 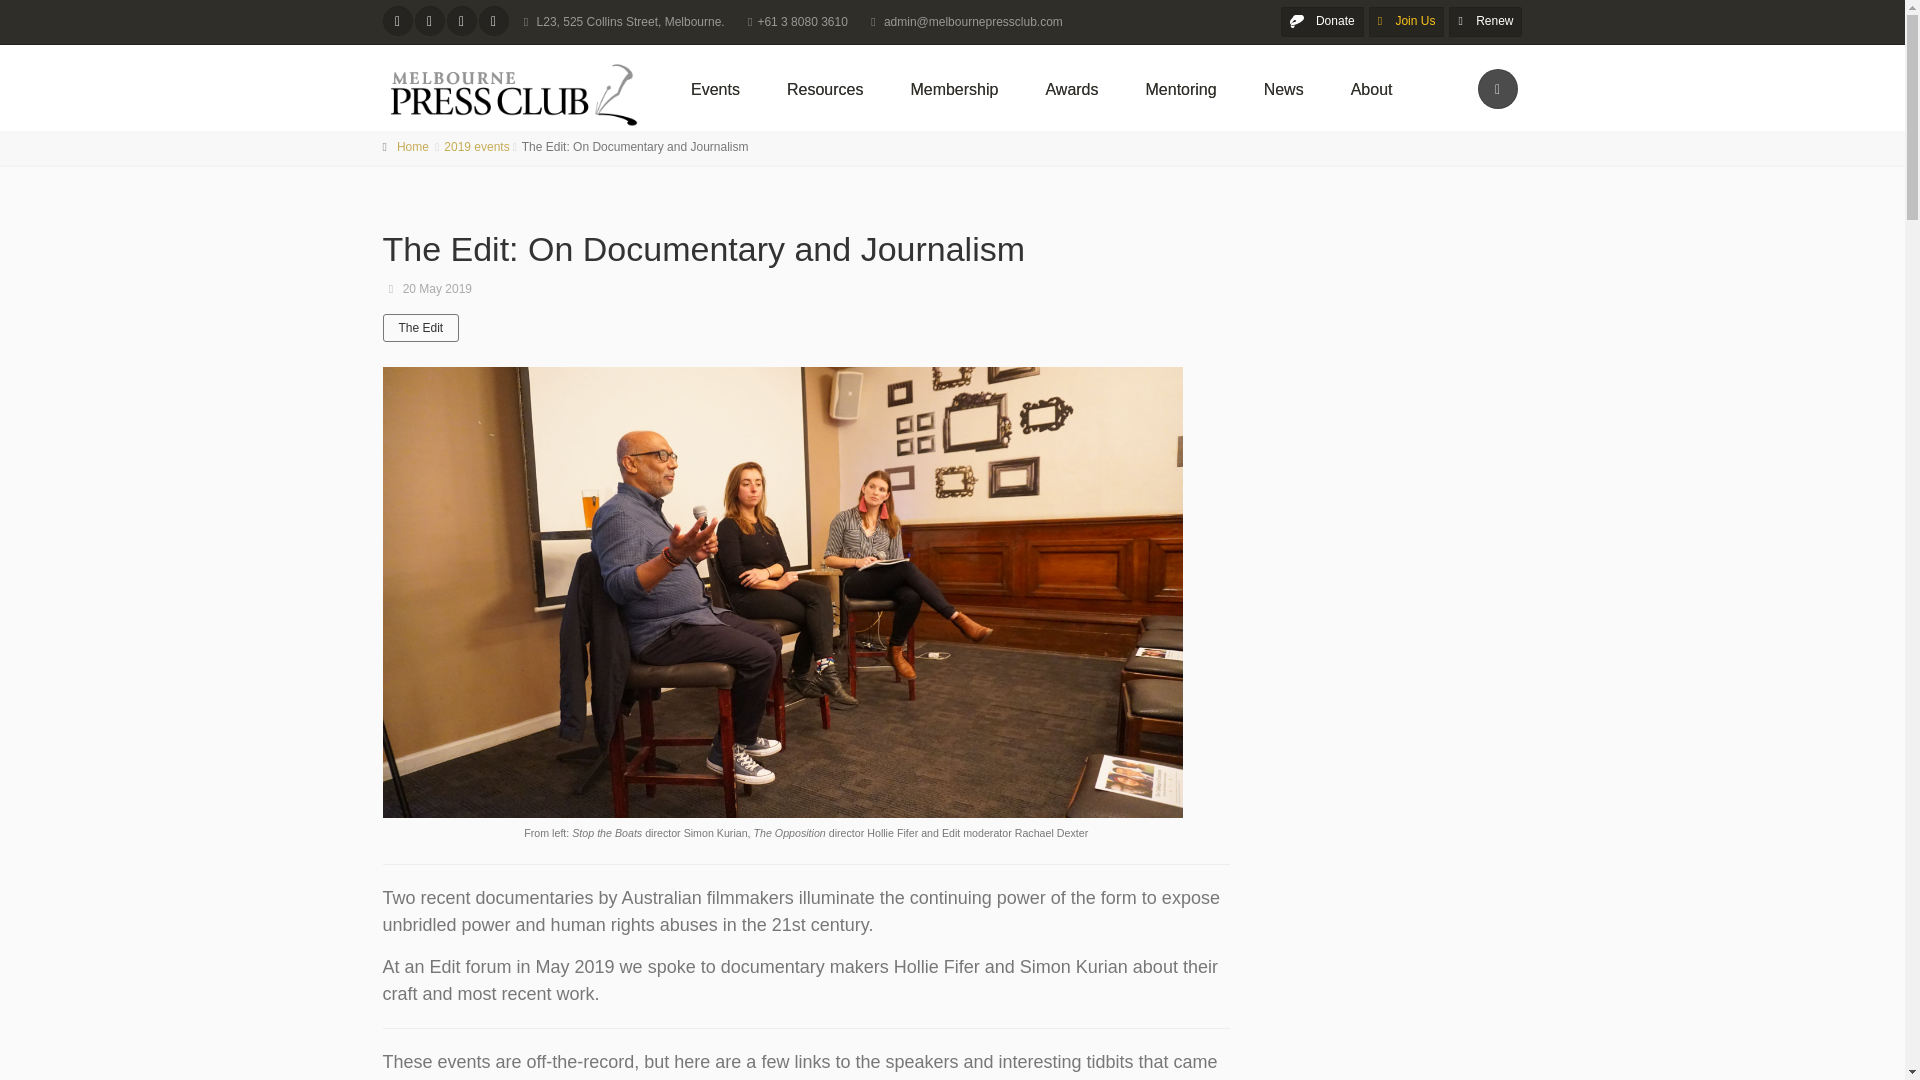 I want to click on Resources, so click(x=827, y=89).